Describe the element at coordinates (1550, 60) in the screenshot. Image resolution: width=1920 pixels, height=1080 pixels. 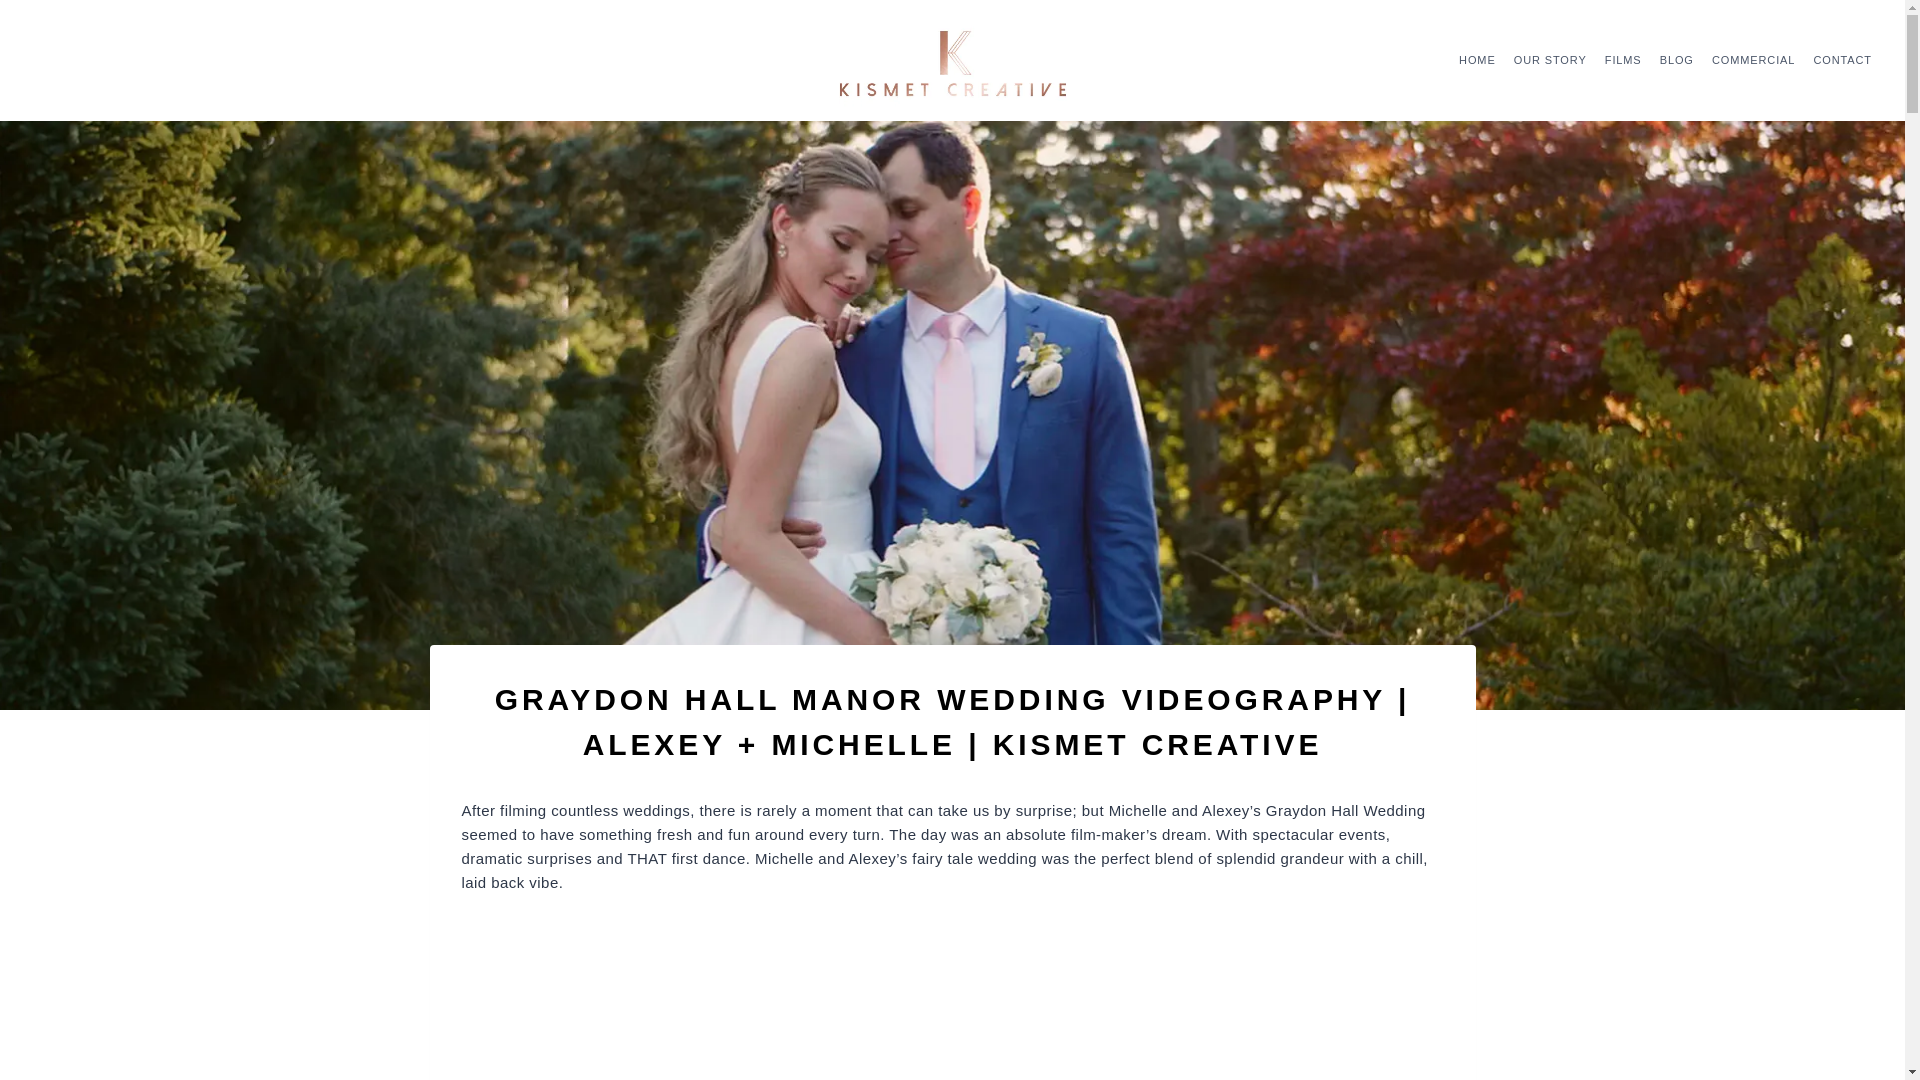
I see `OUR STORY` at that location.